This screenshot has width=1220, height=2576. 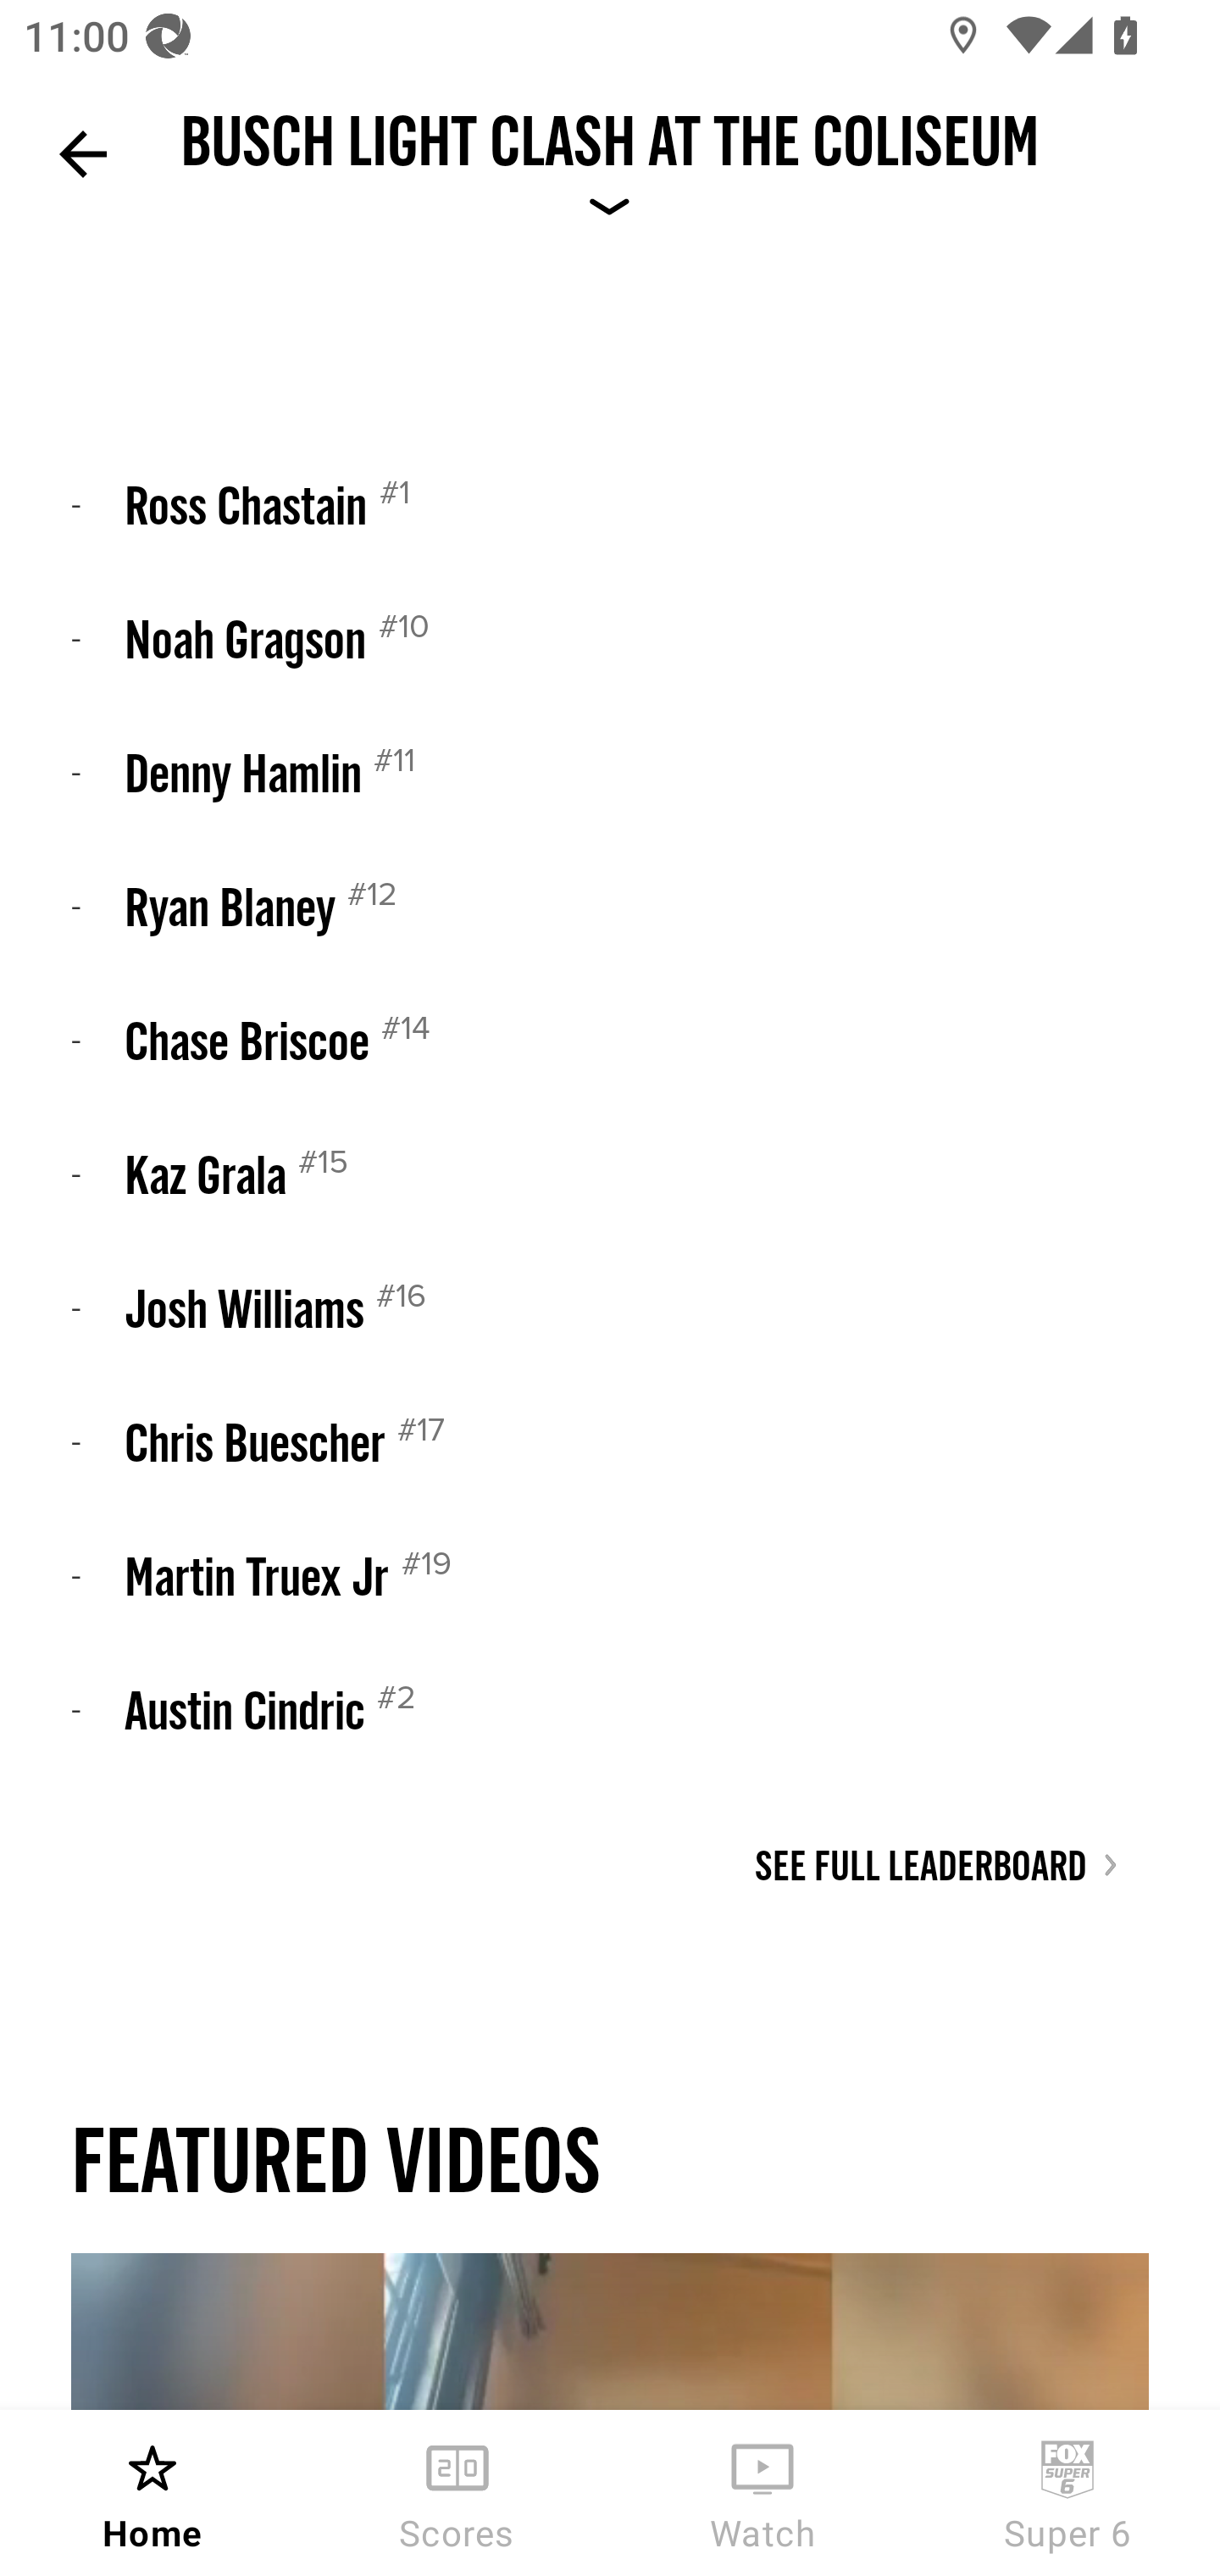 I want to click on - Chase Briscoe #14, so click(x=610, y=1039).